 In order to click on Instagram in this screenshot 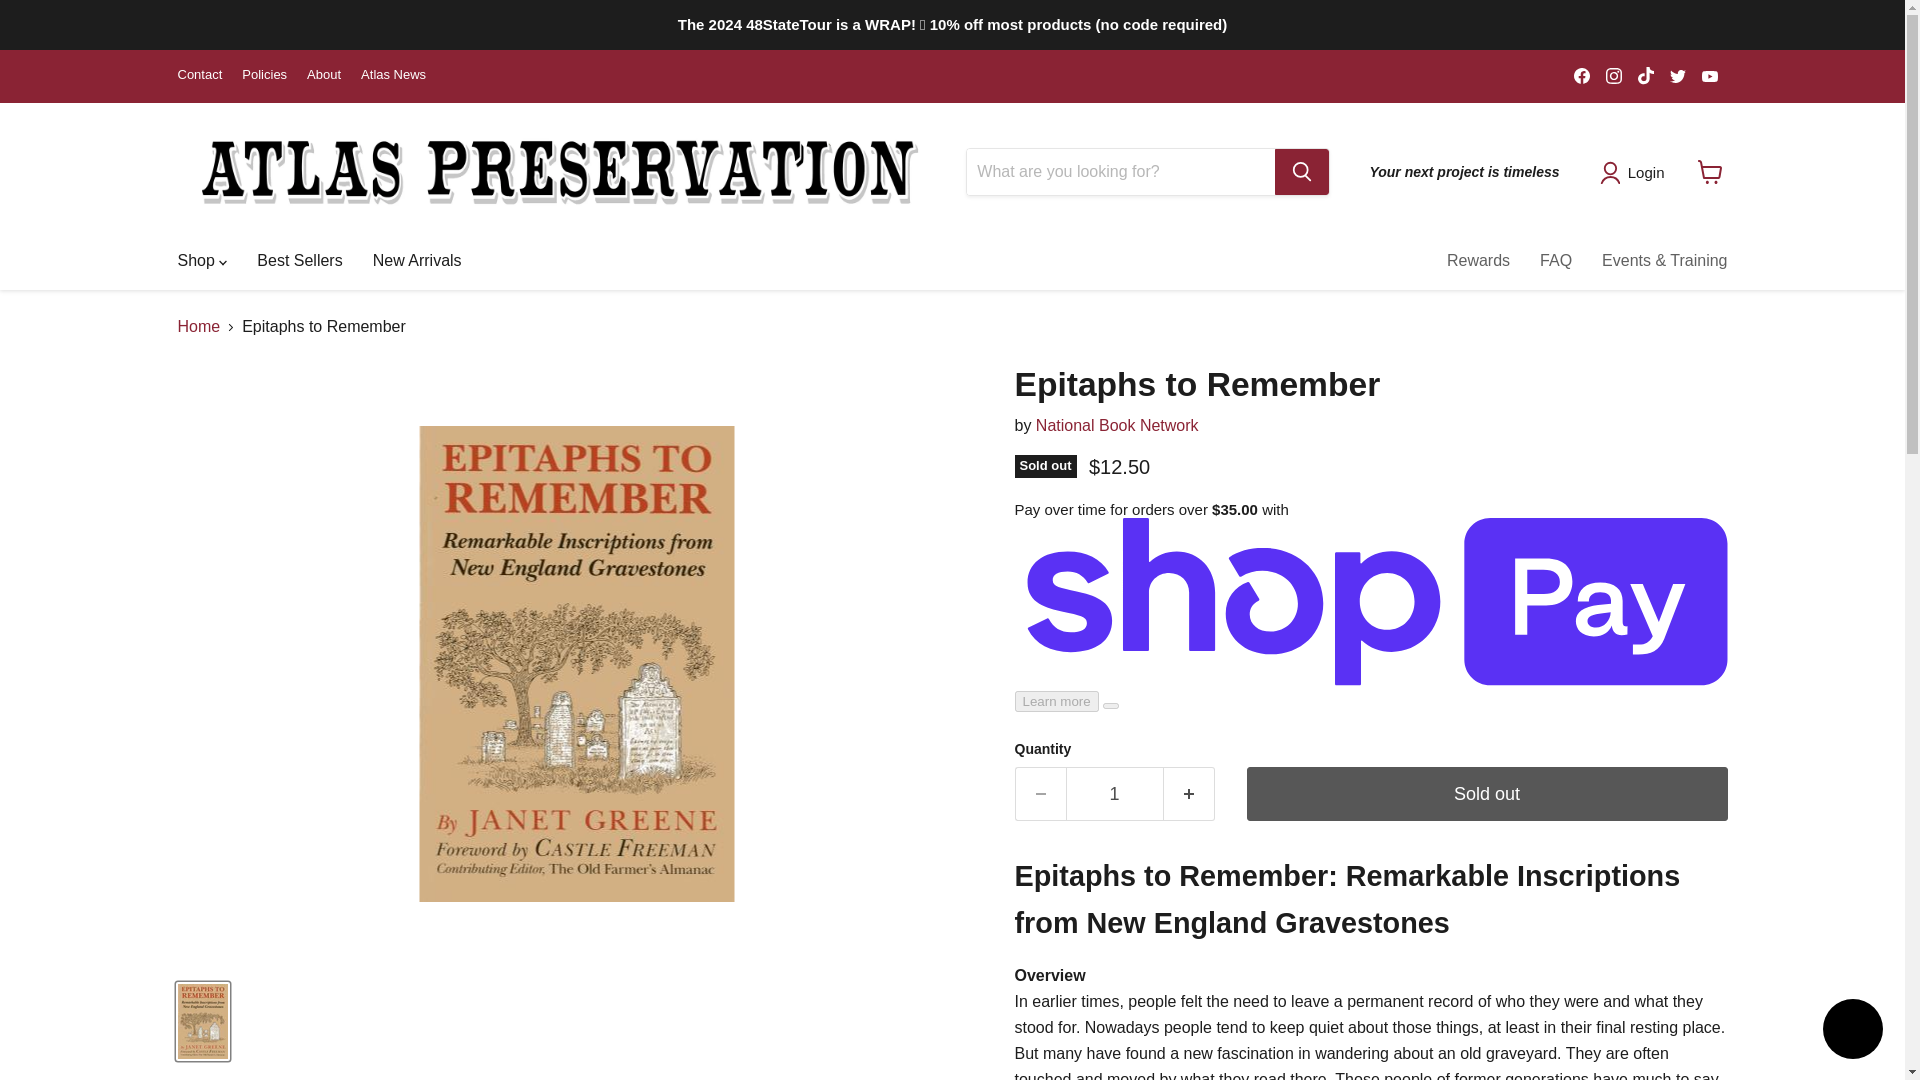, I will do `click(1614, 75)`.